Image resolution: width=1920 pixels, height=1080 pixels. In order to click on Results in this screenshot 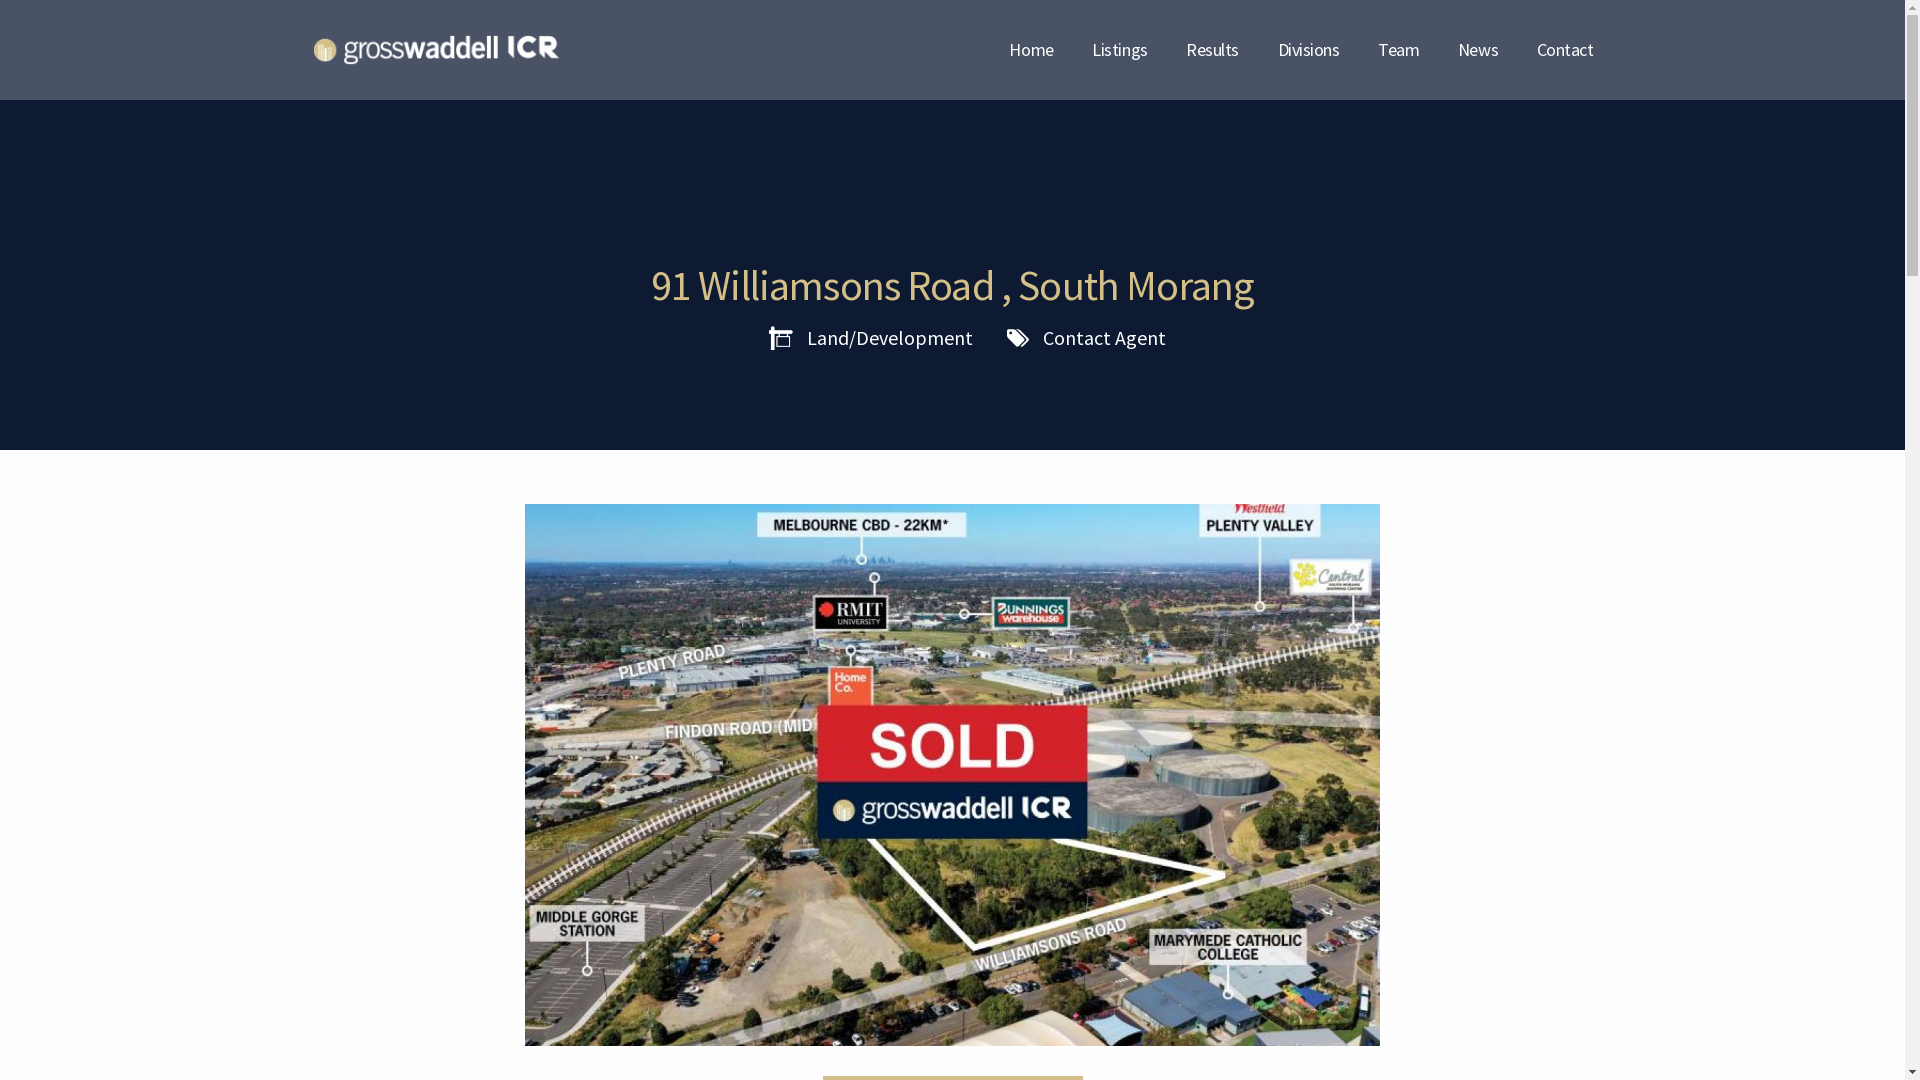, I will do `click(1212, 50)`.